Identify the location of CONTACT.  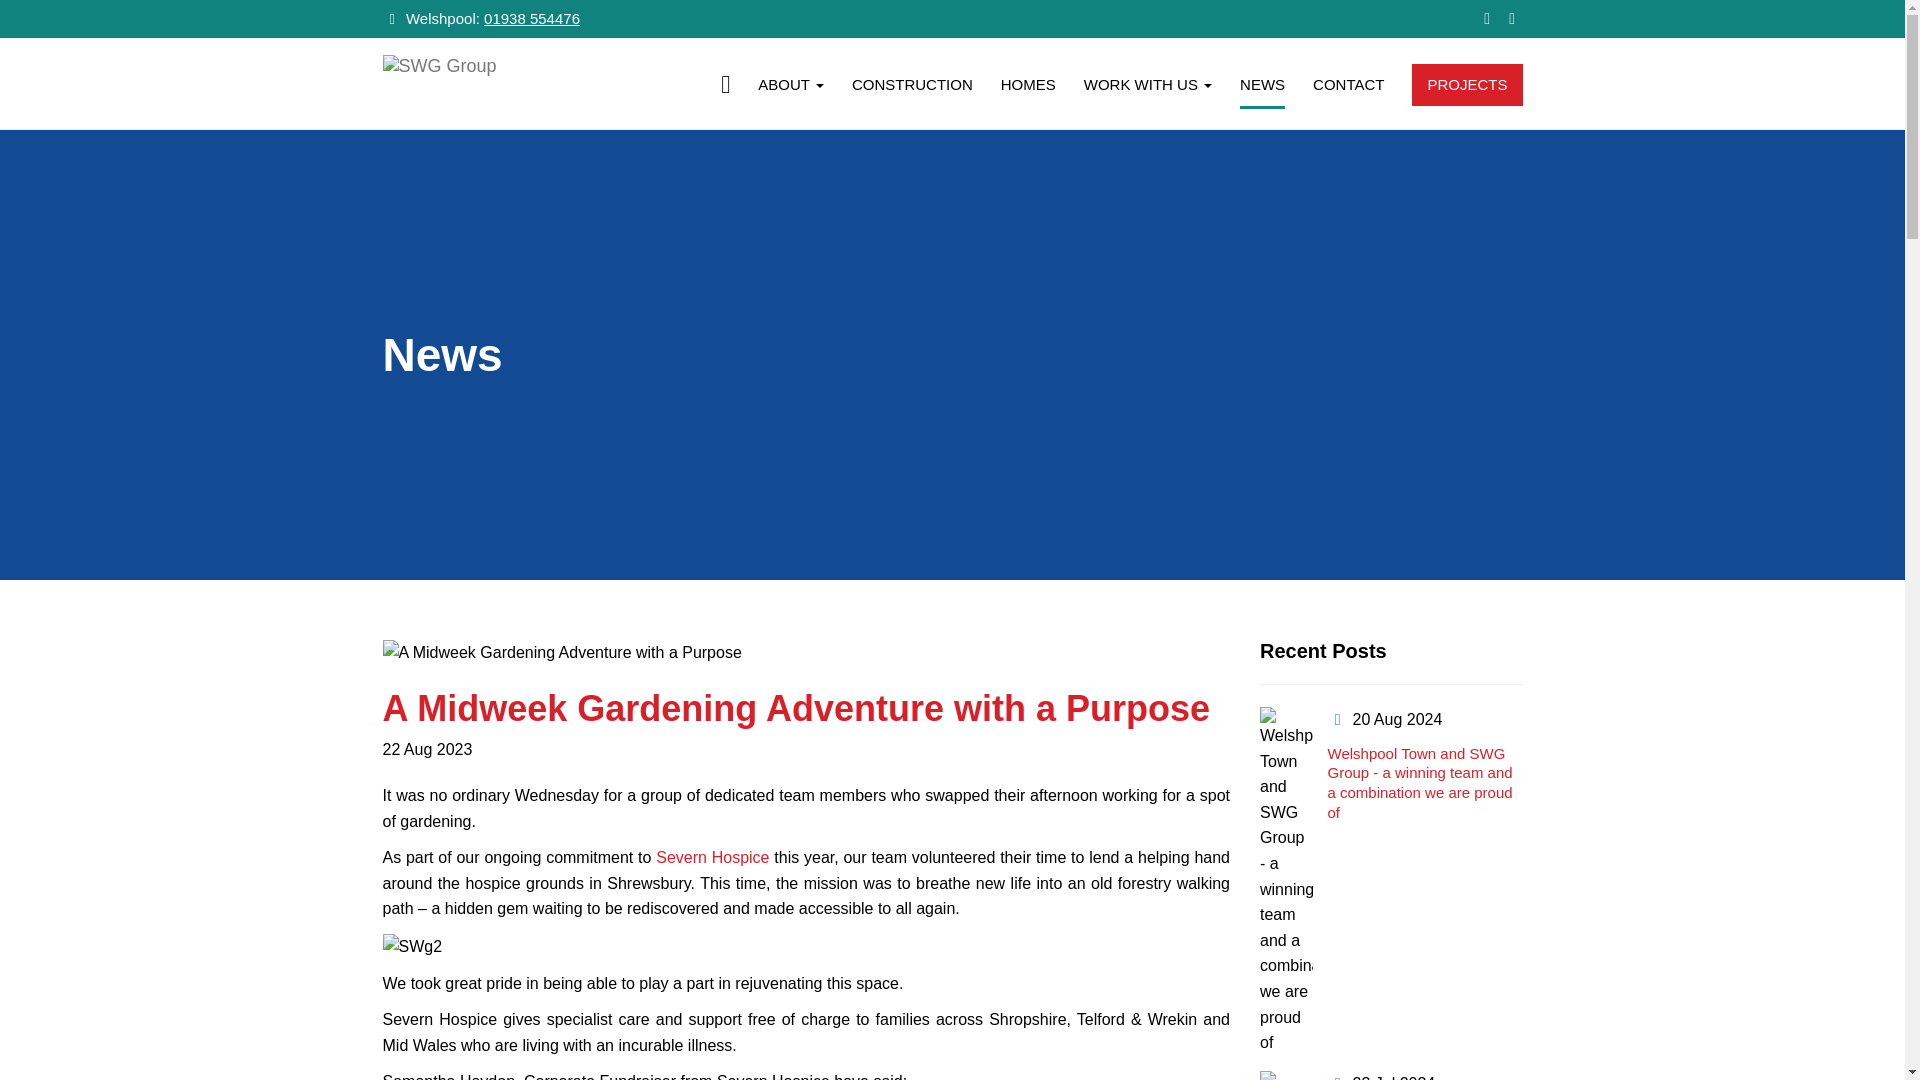
(1348, 90).